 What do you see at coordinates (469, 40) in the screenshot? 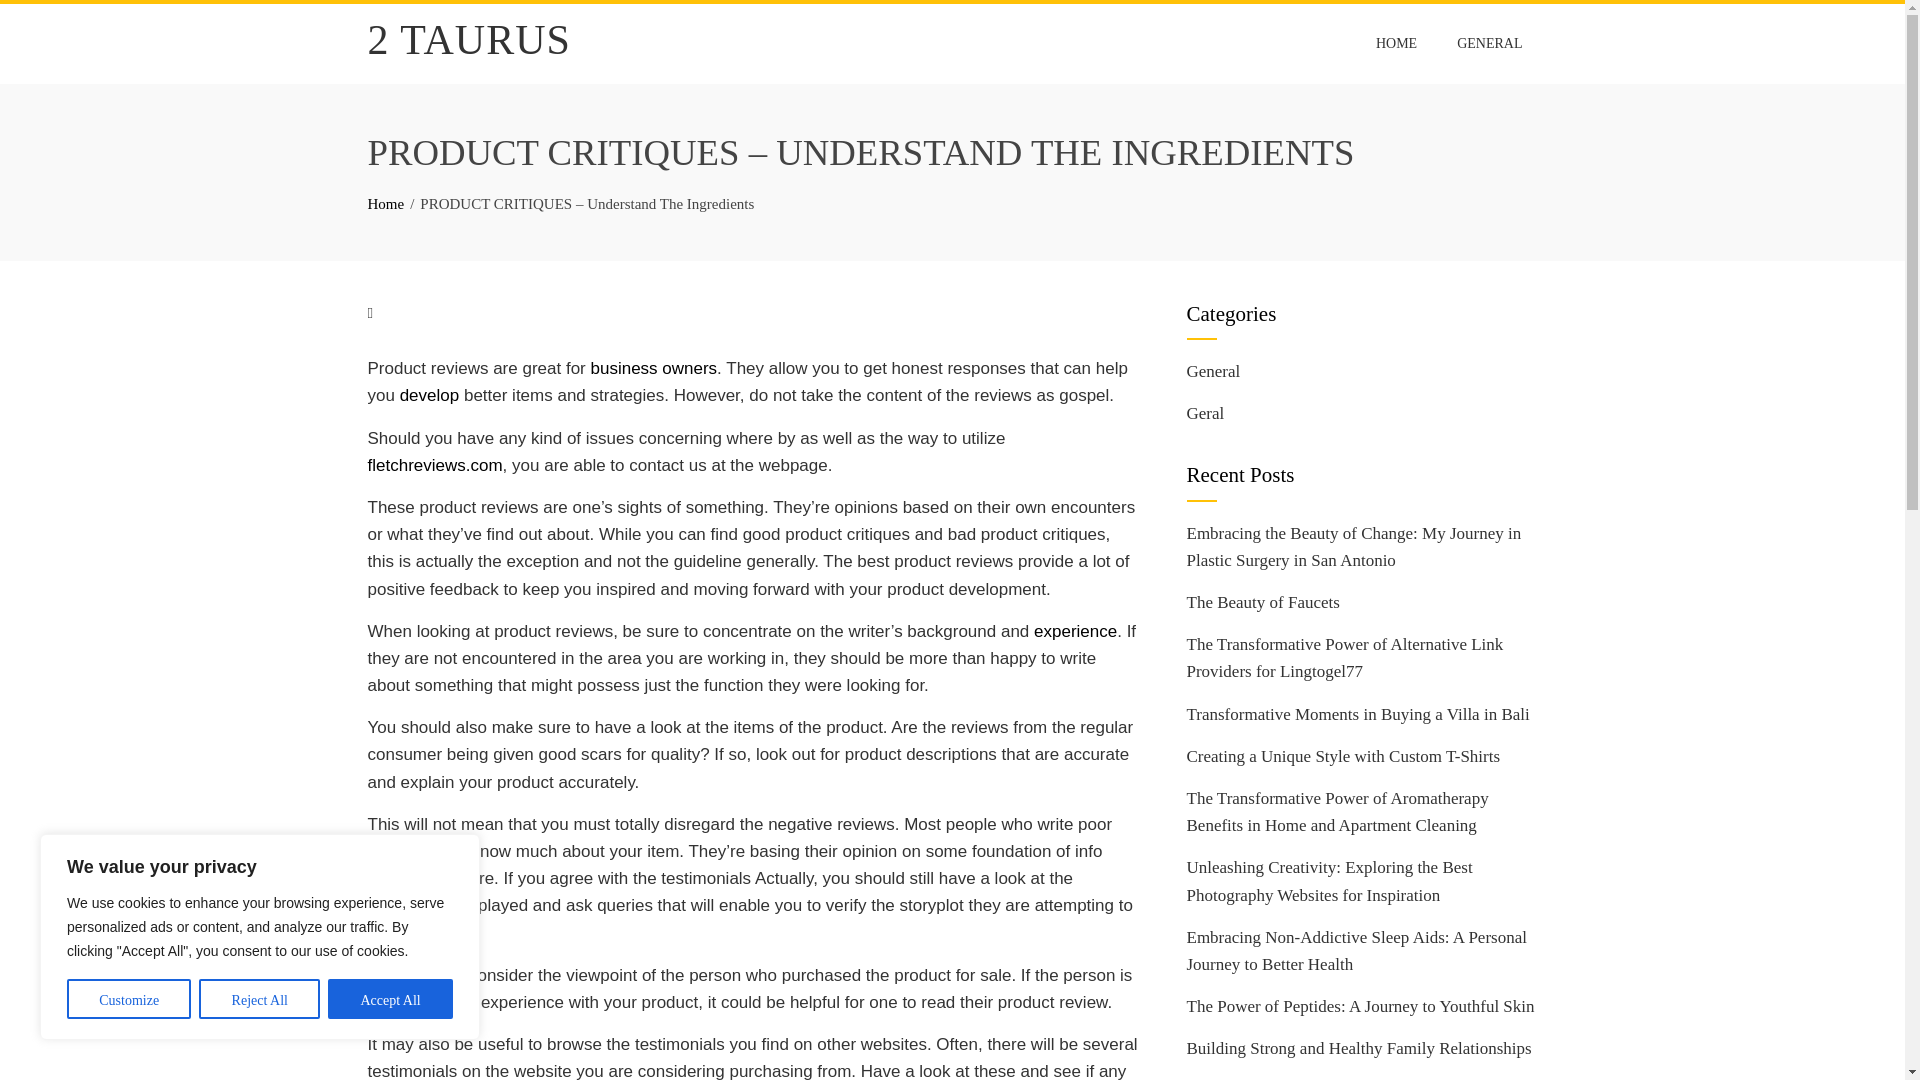
I see `2 TAURUS` at bounding box center [469, 40].